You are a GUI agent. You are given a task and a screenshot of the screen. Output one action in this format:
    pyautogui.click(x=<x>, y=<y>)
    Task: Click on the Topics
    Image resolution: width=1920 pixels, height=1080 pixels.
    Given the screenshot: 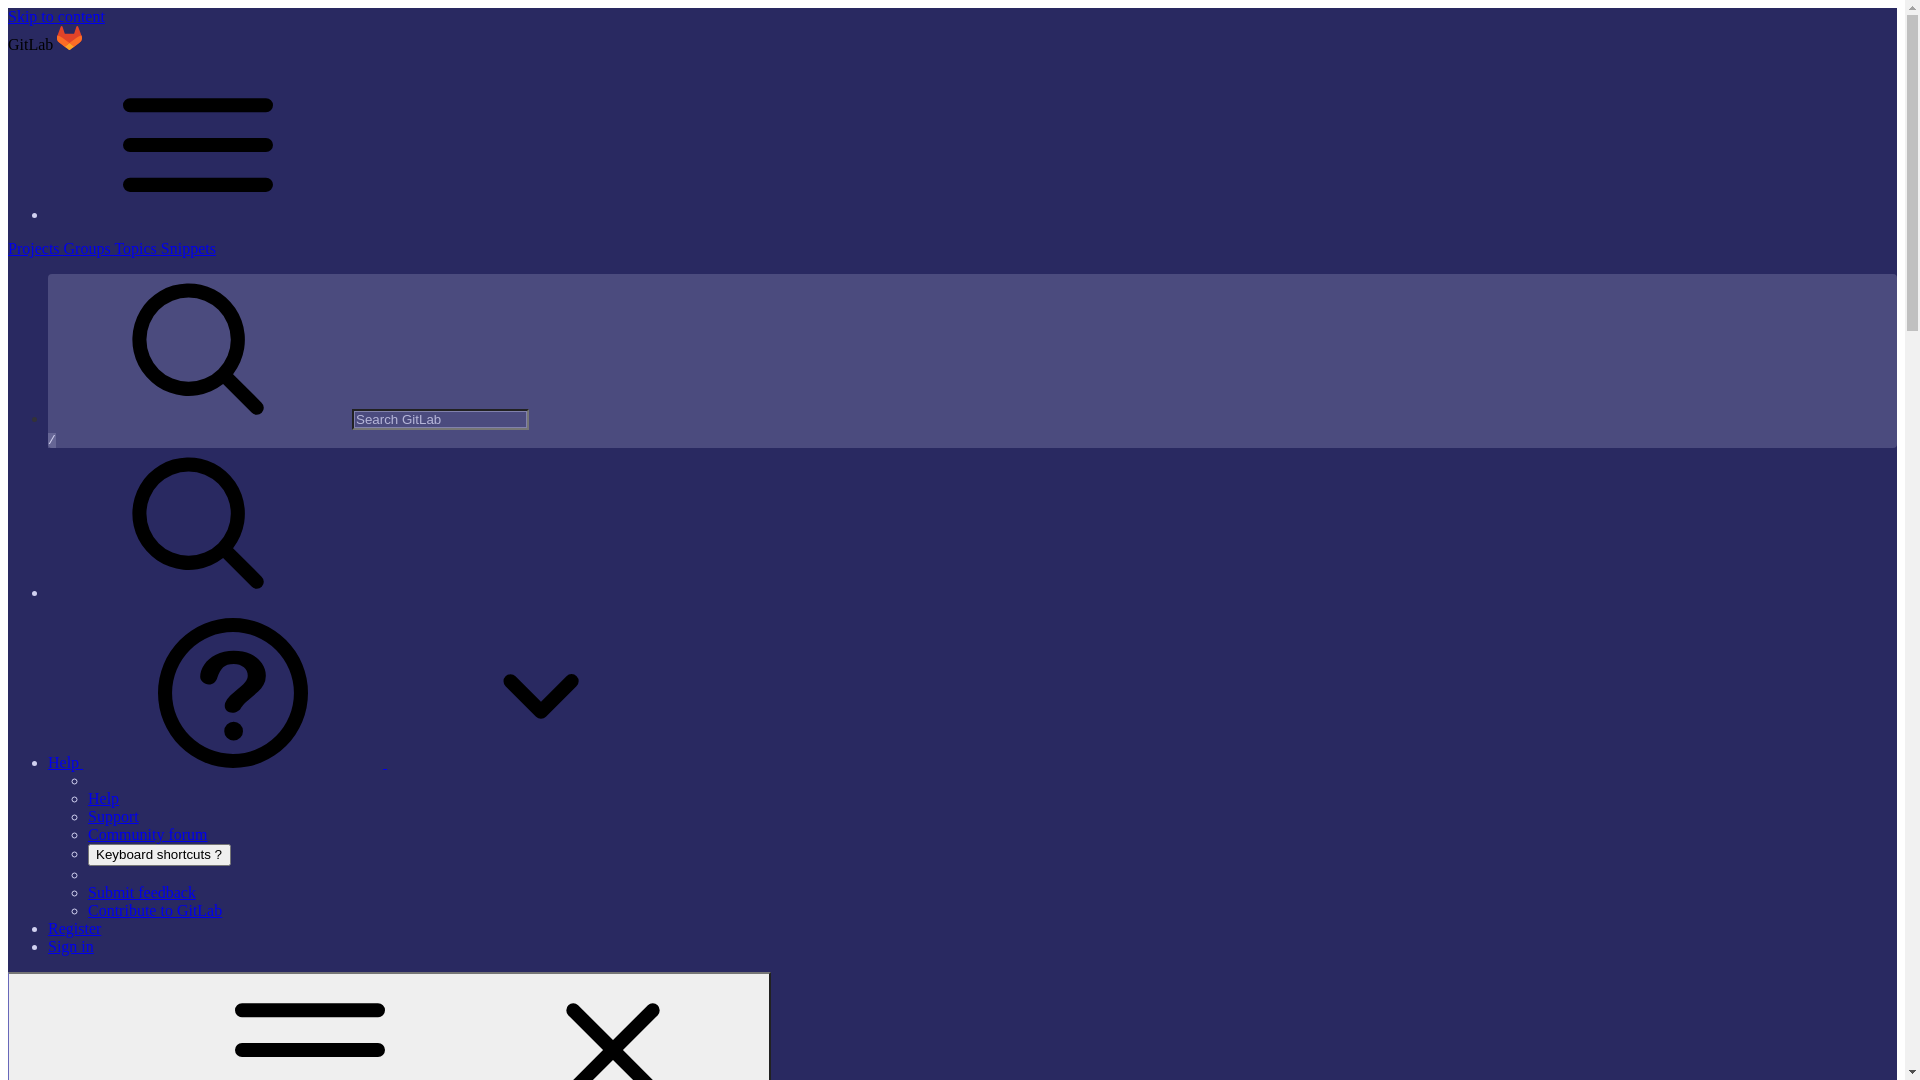 What is the action you would take?
    pyautogui.click(x=137, y=248)
    